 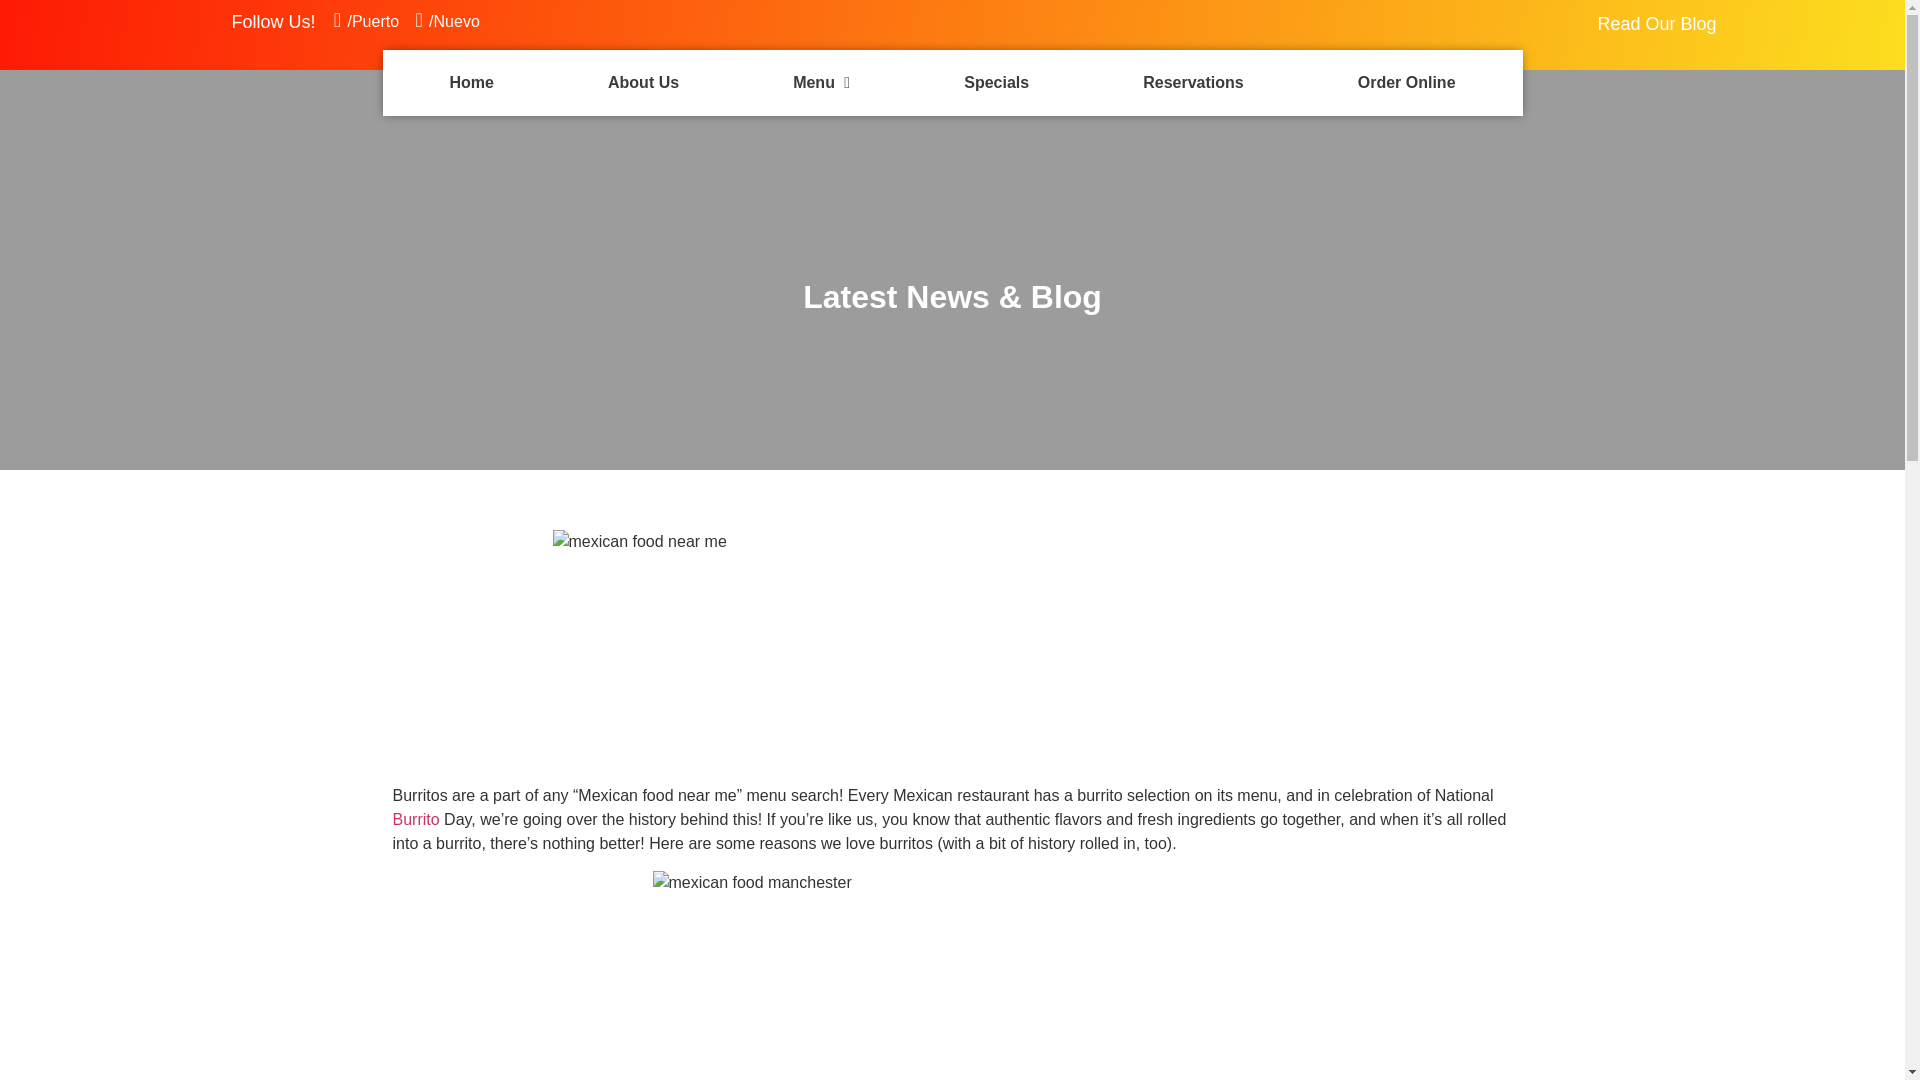 I want to click on Home, so click(x=470, y=82).